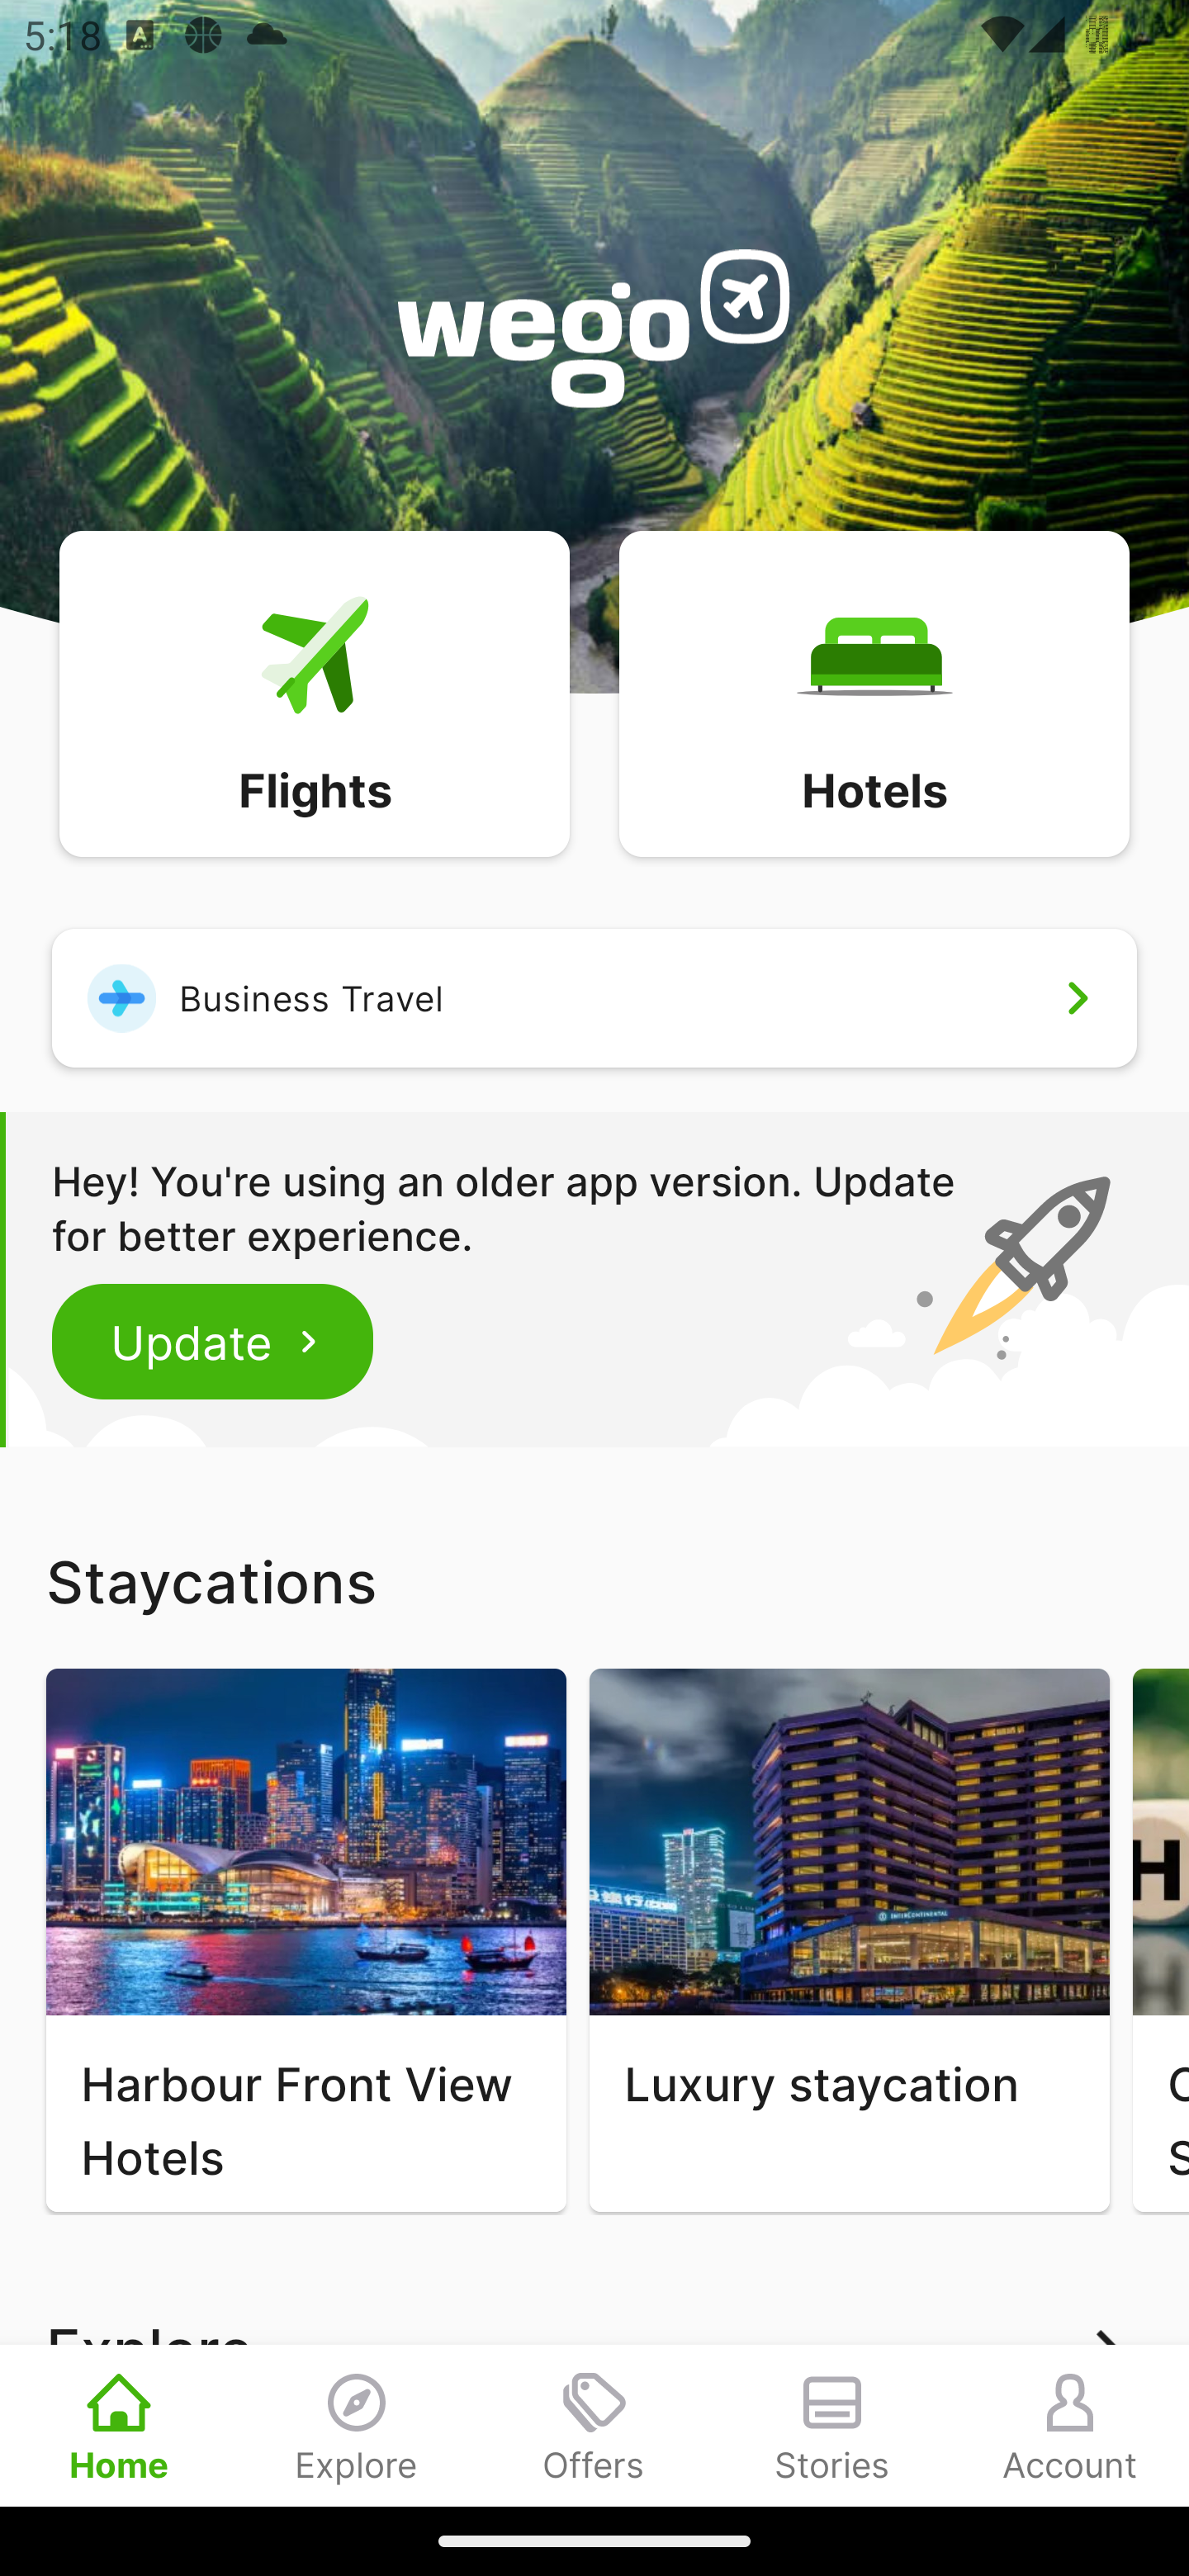 The image size is (1189, 2576). I want to click on Account, so click(1070, 2425).